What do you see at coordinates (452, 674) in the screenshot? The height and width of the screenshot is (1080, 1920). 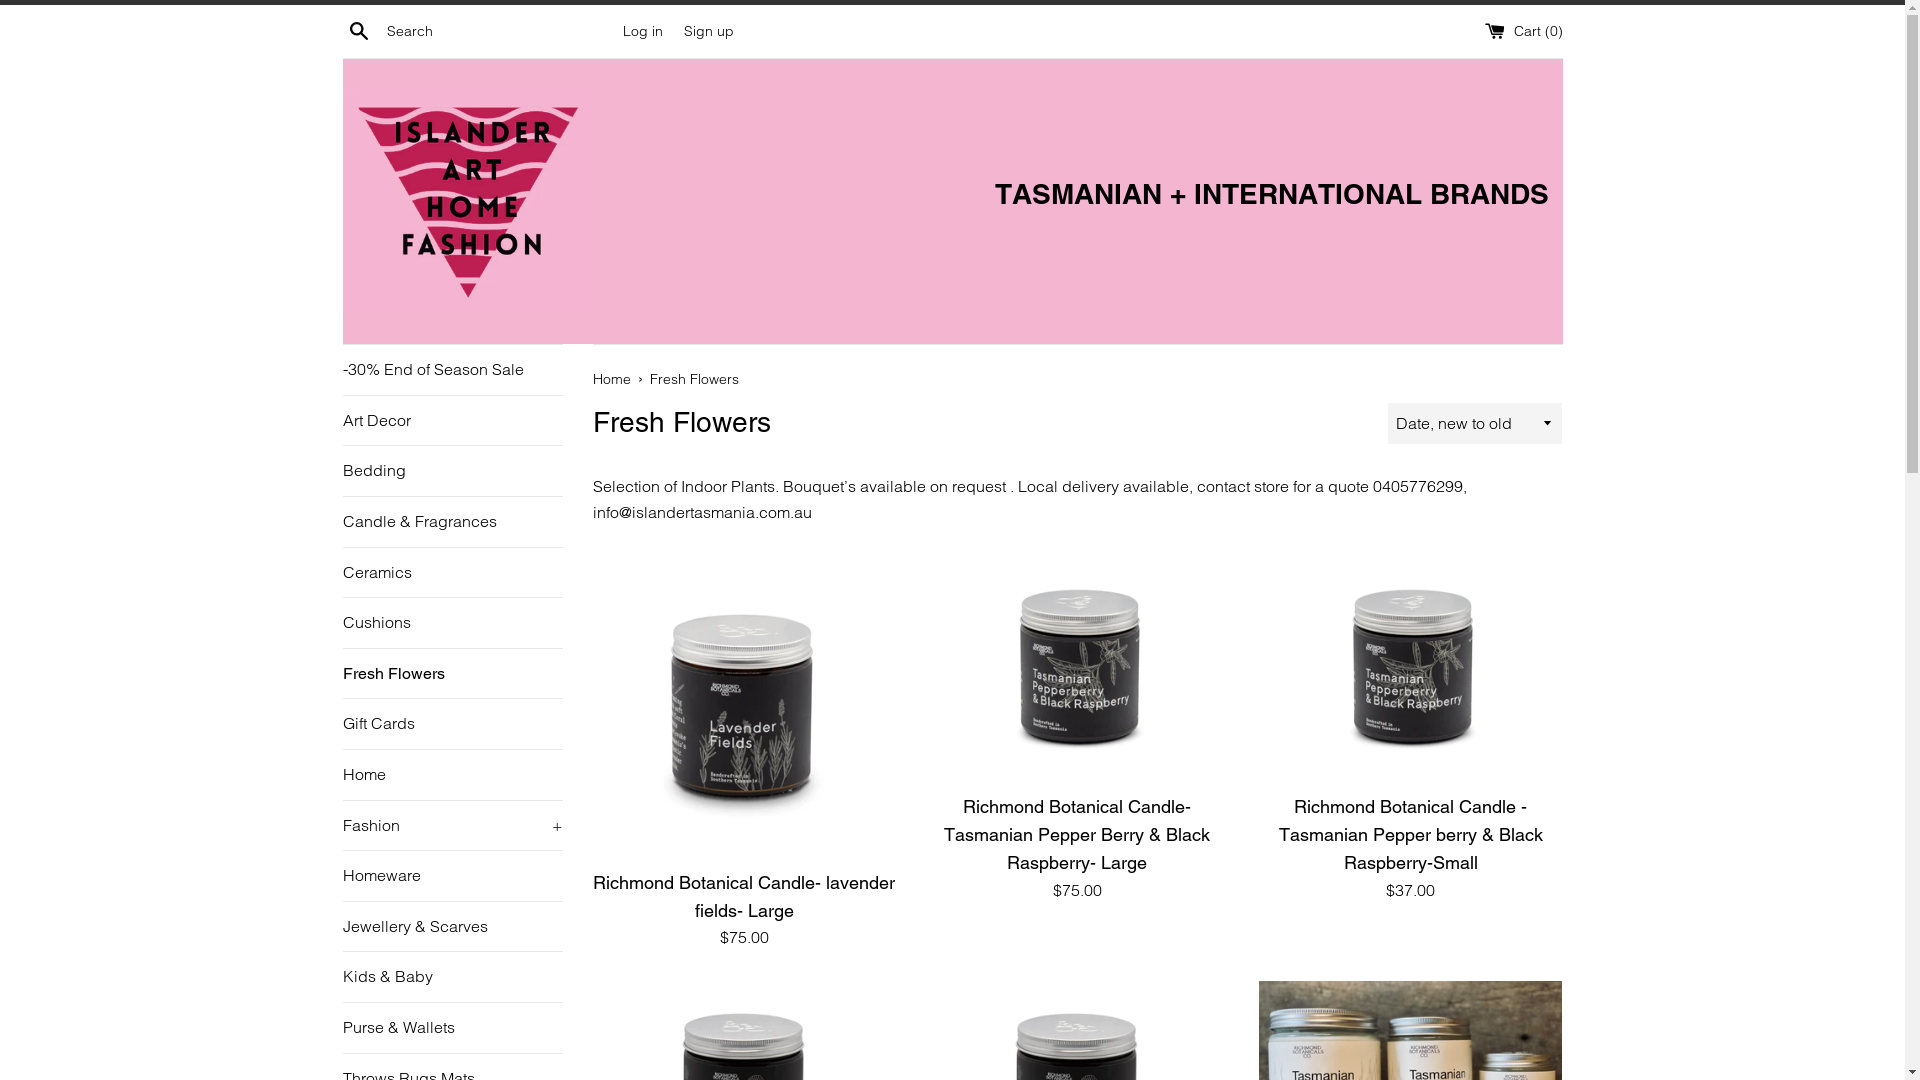 I see `Fresh Flowers` at bounding box center [452, 674].